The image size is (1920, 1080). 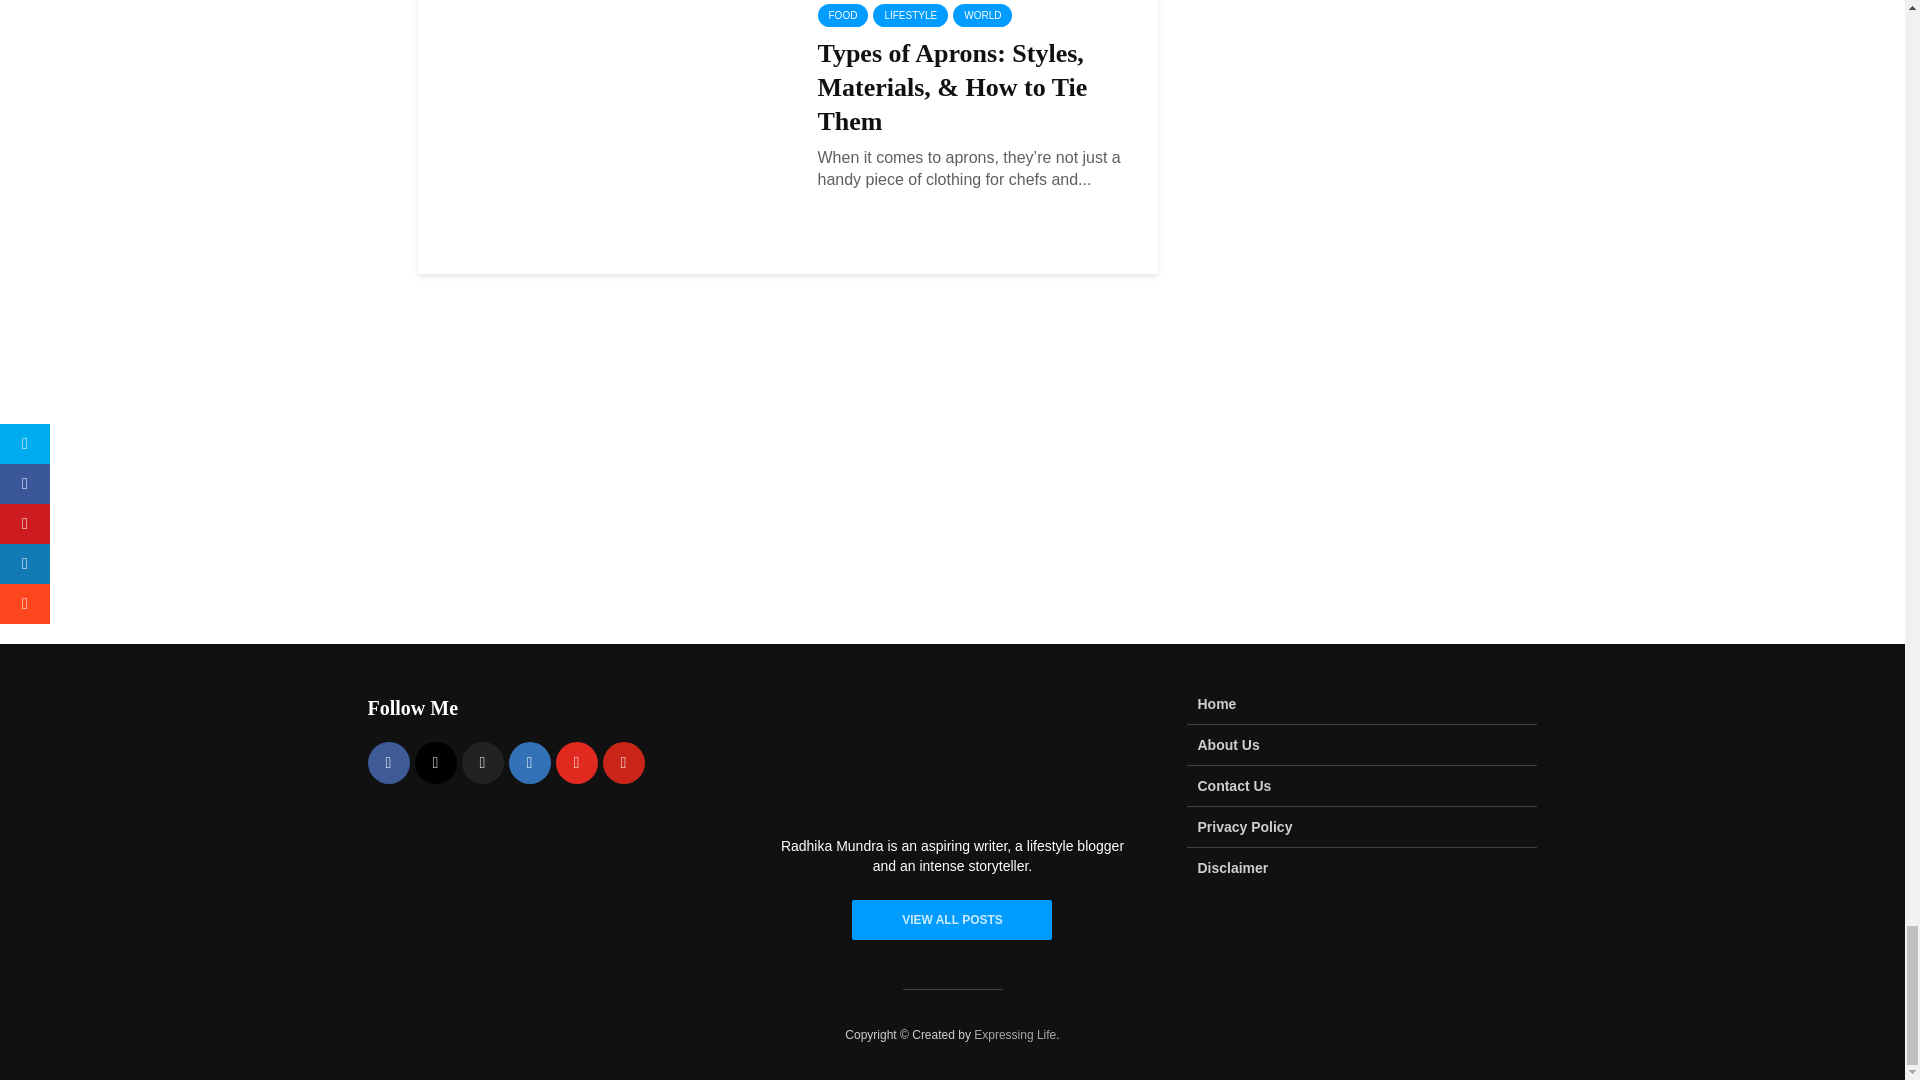 What do you see at coordinates (435, 762) in the screenshot?
I see `Instagram` at bounding box center [435, 762].